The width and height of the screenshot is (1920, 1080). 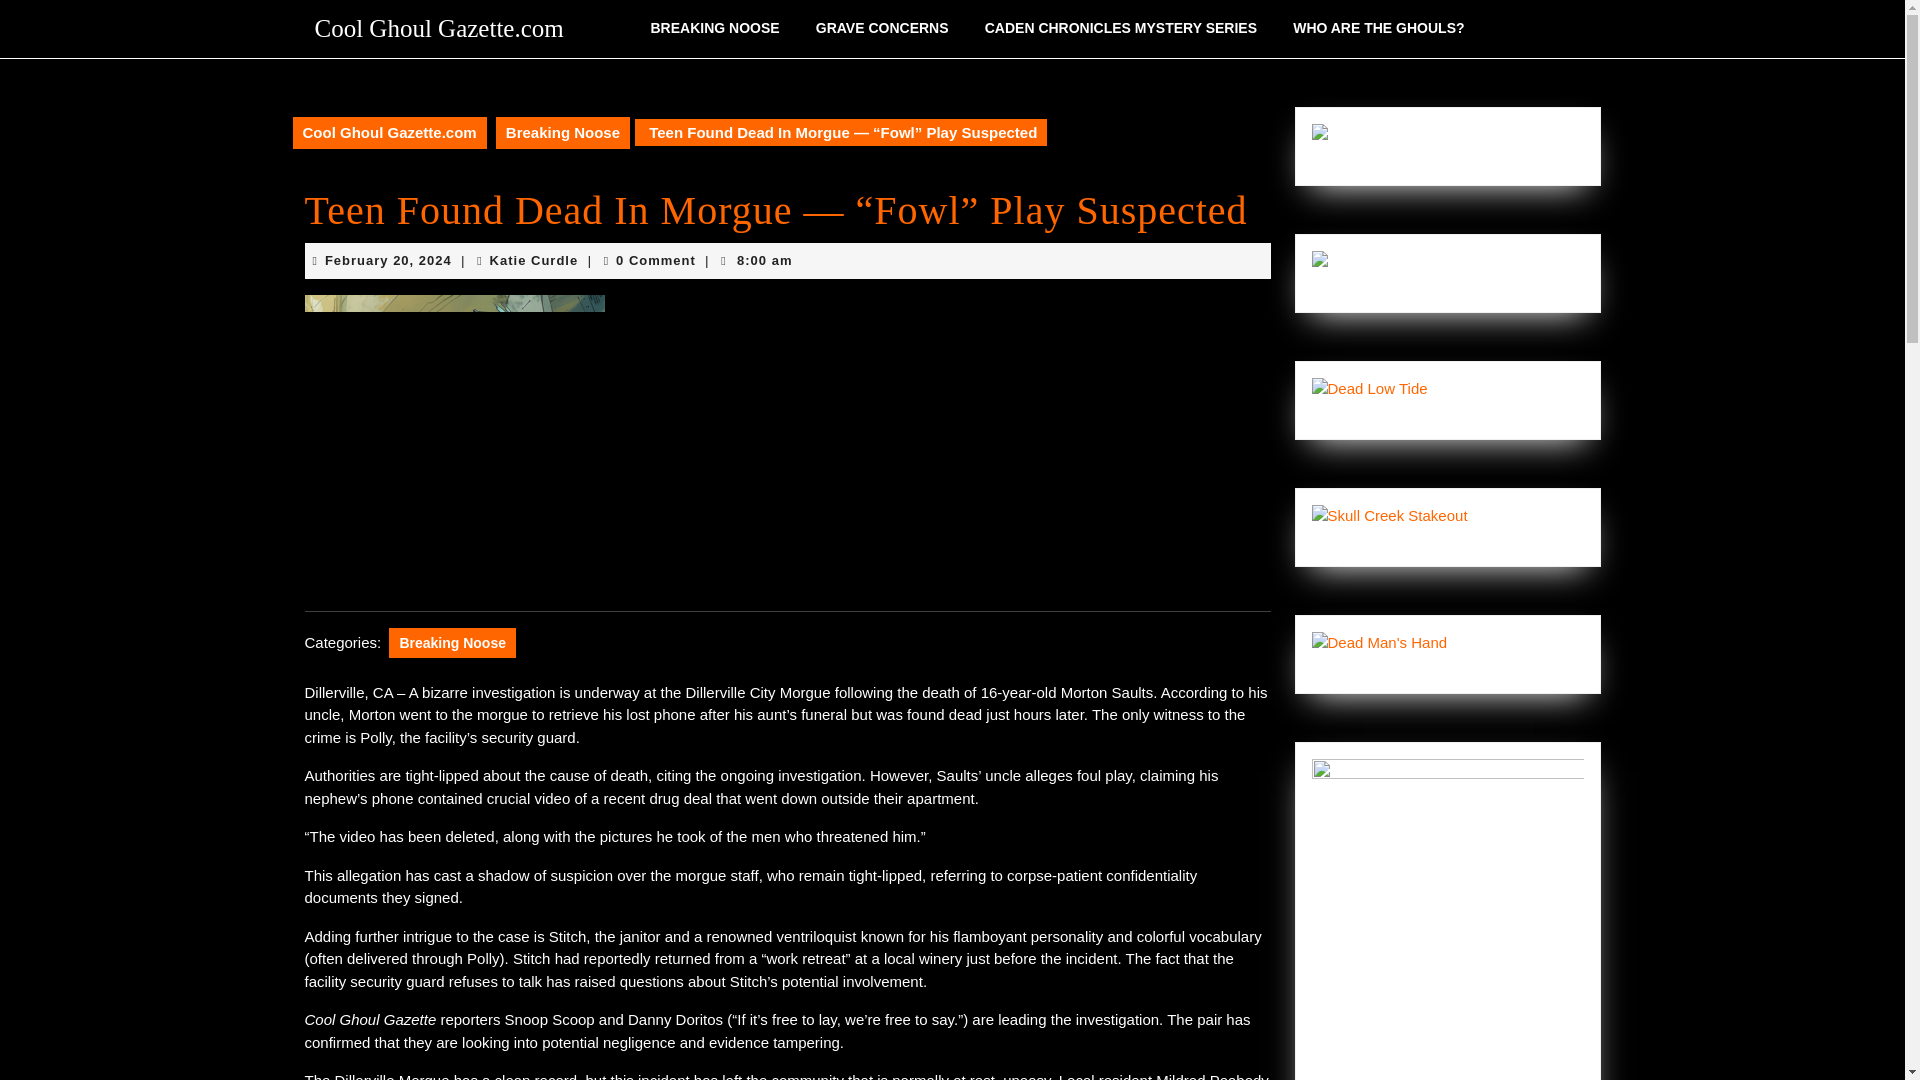 What do you see at coordinates (882, 28) in the screenshot?
I see `GRAVE CONCERNS` at bounding box center [882, 28].